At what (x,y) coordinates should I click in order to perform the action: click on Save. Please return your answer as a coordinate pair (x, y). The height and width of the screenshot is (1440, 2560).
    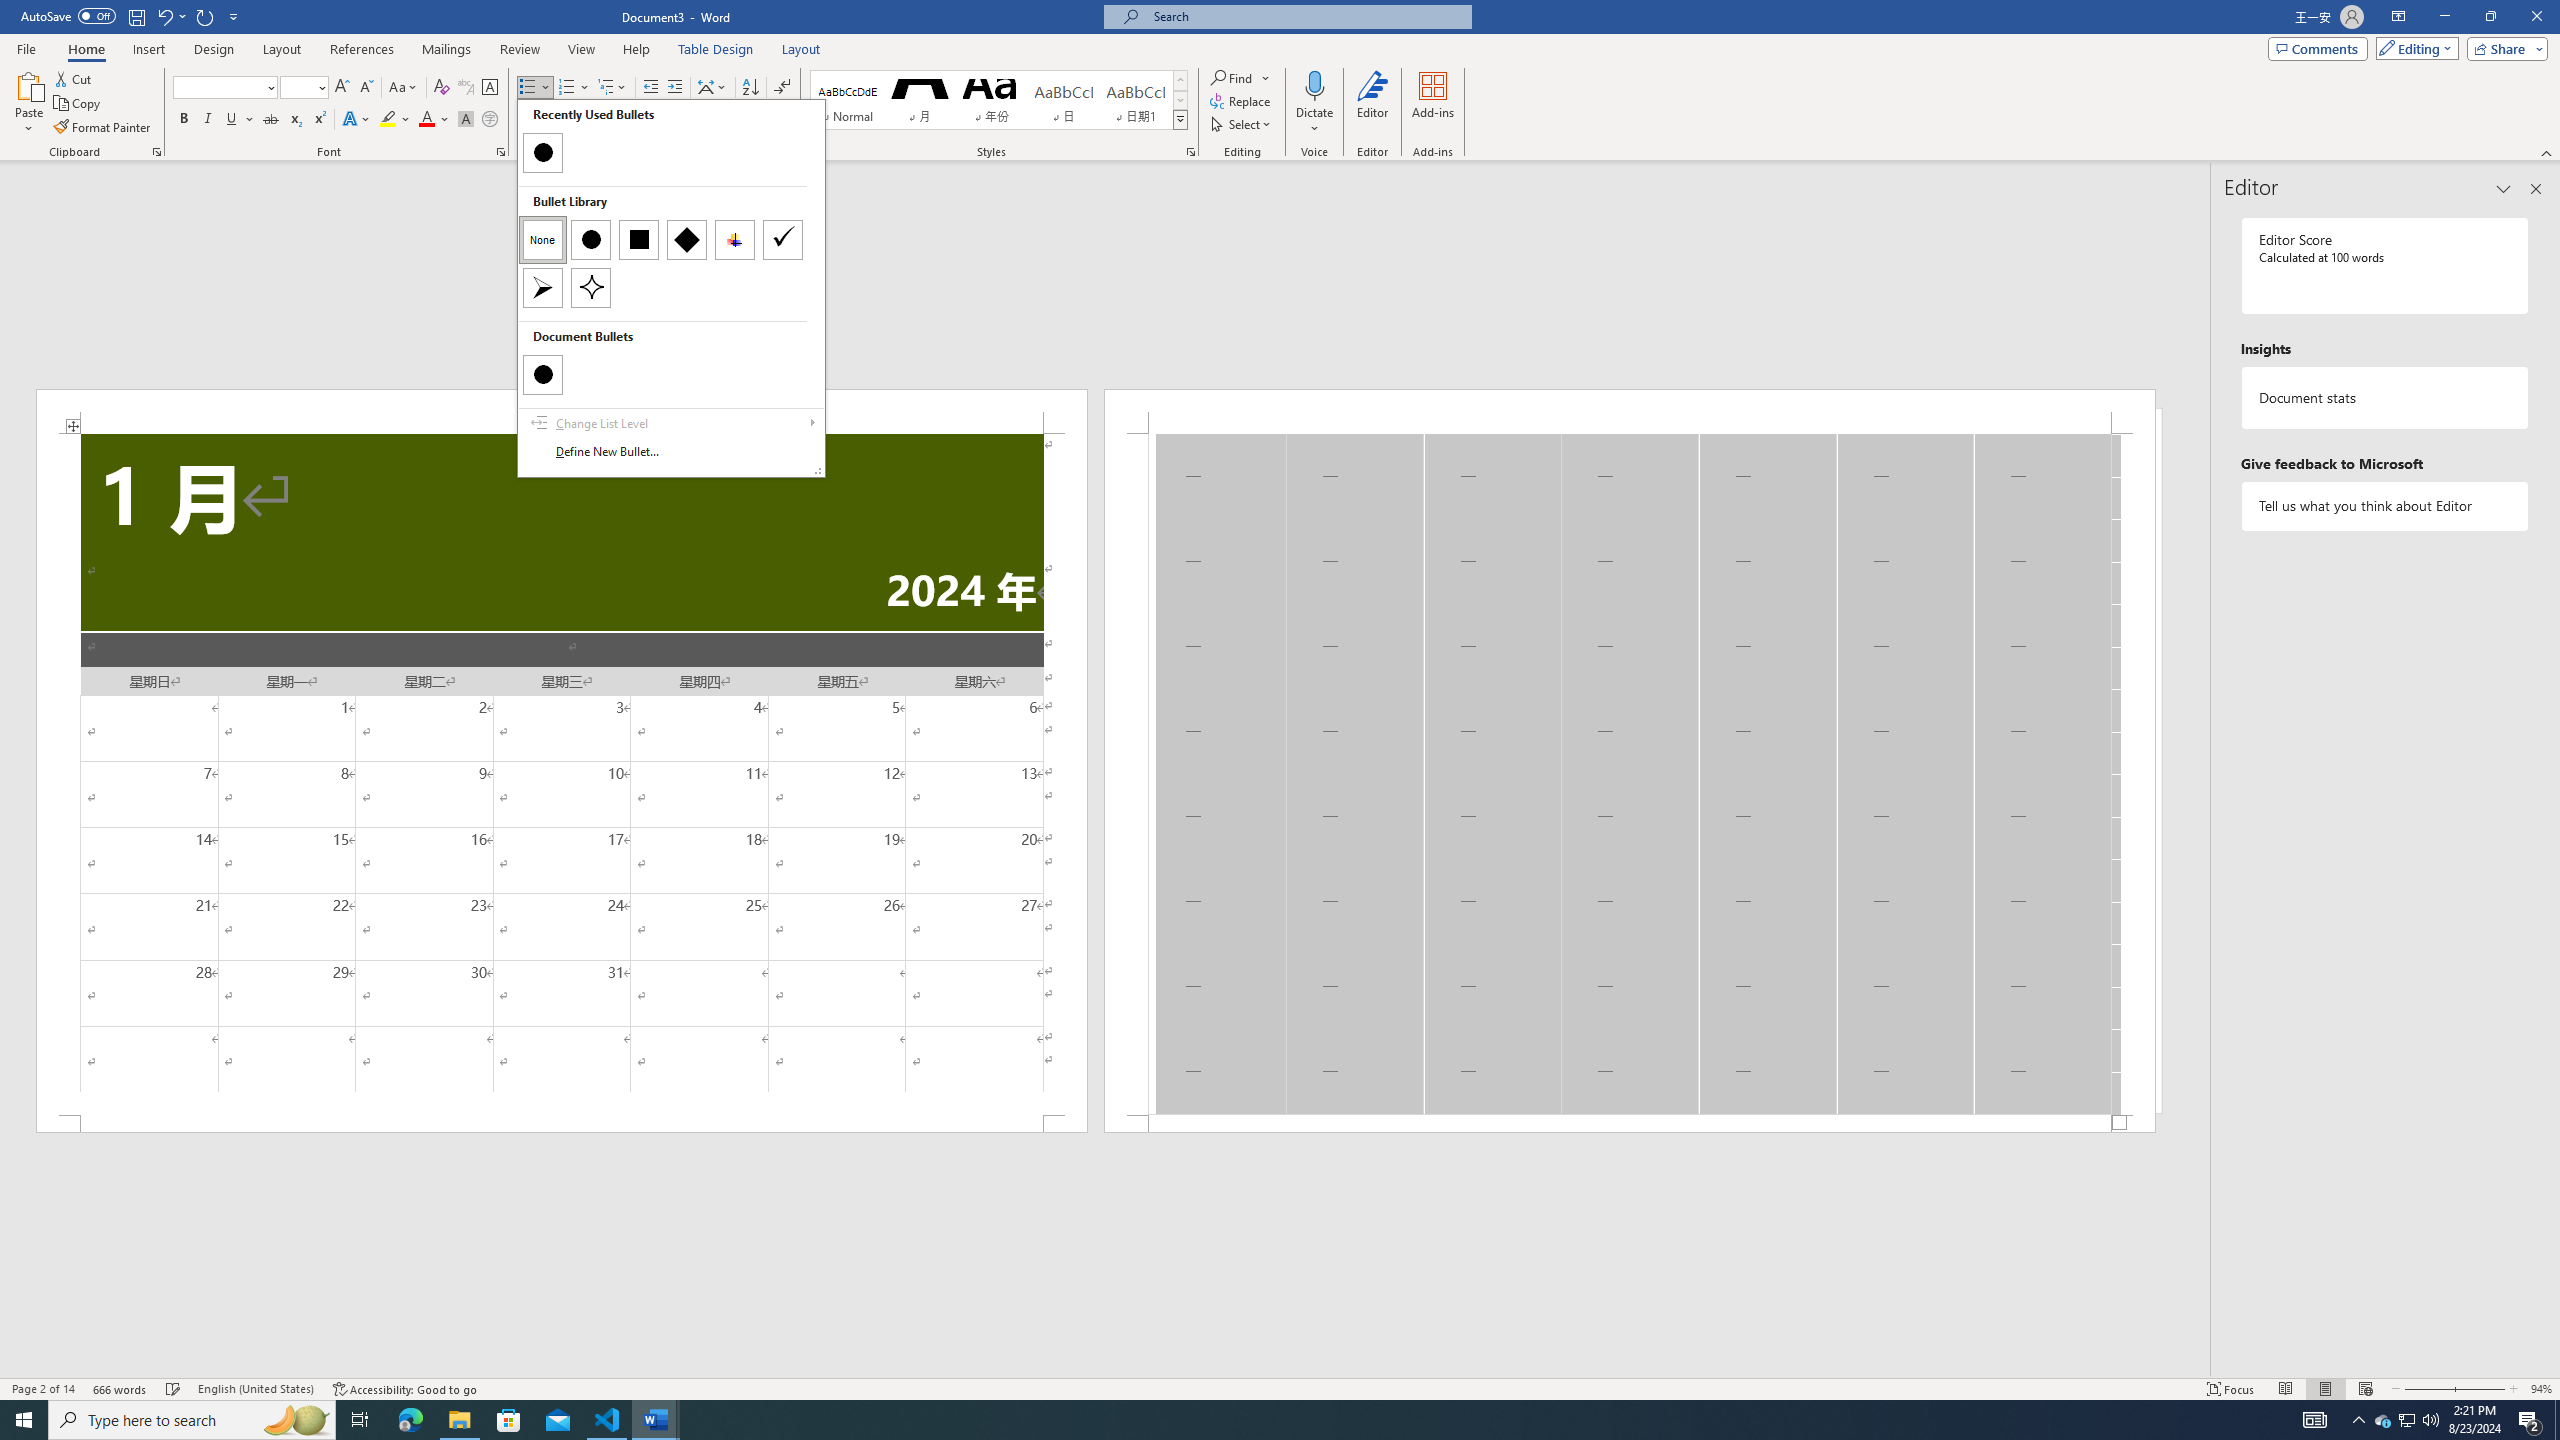
    Looking at the image, I should click on (136, 16).